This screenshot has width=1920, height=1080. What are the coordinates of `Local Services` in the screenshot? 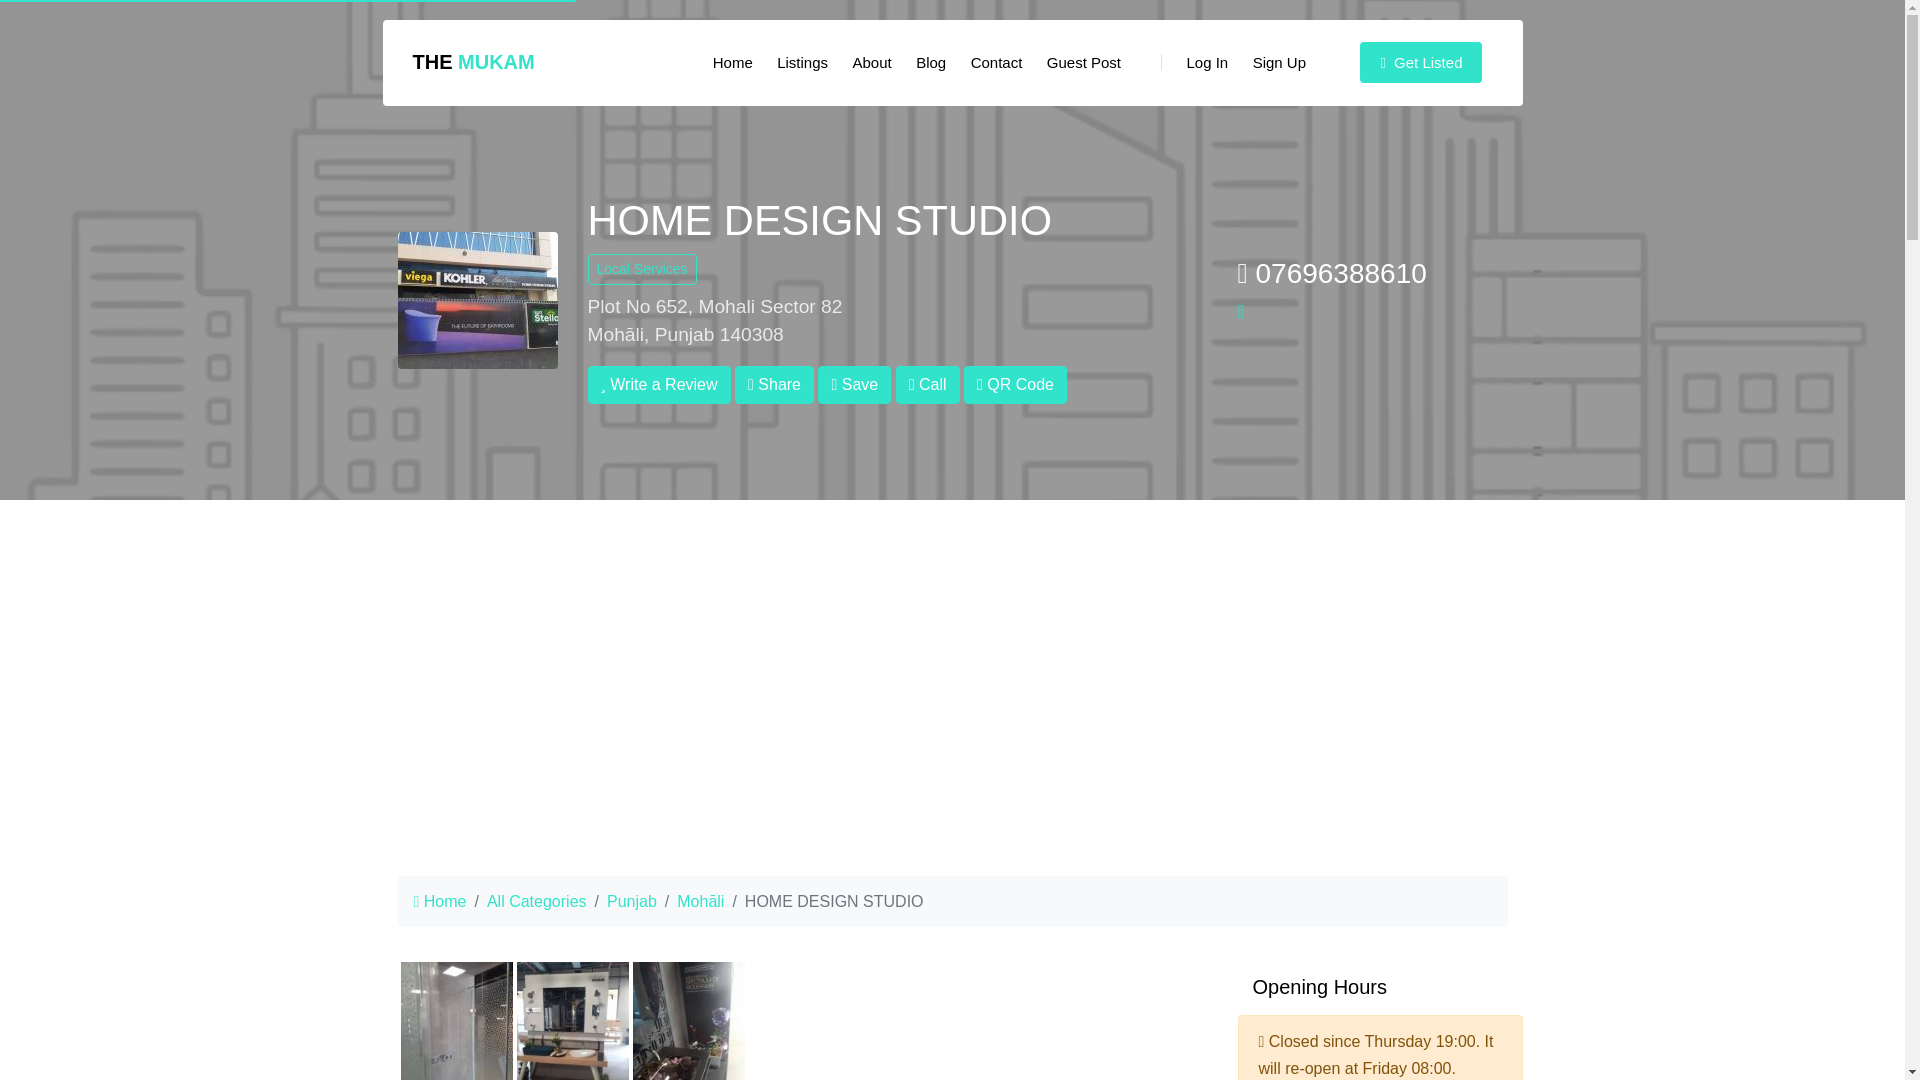 It's located at (642, 269).